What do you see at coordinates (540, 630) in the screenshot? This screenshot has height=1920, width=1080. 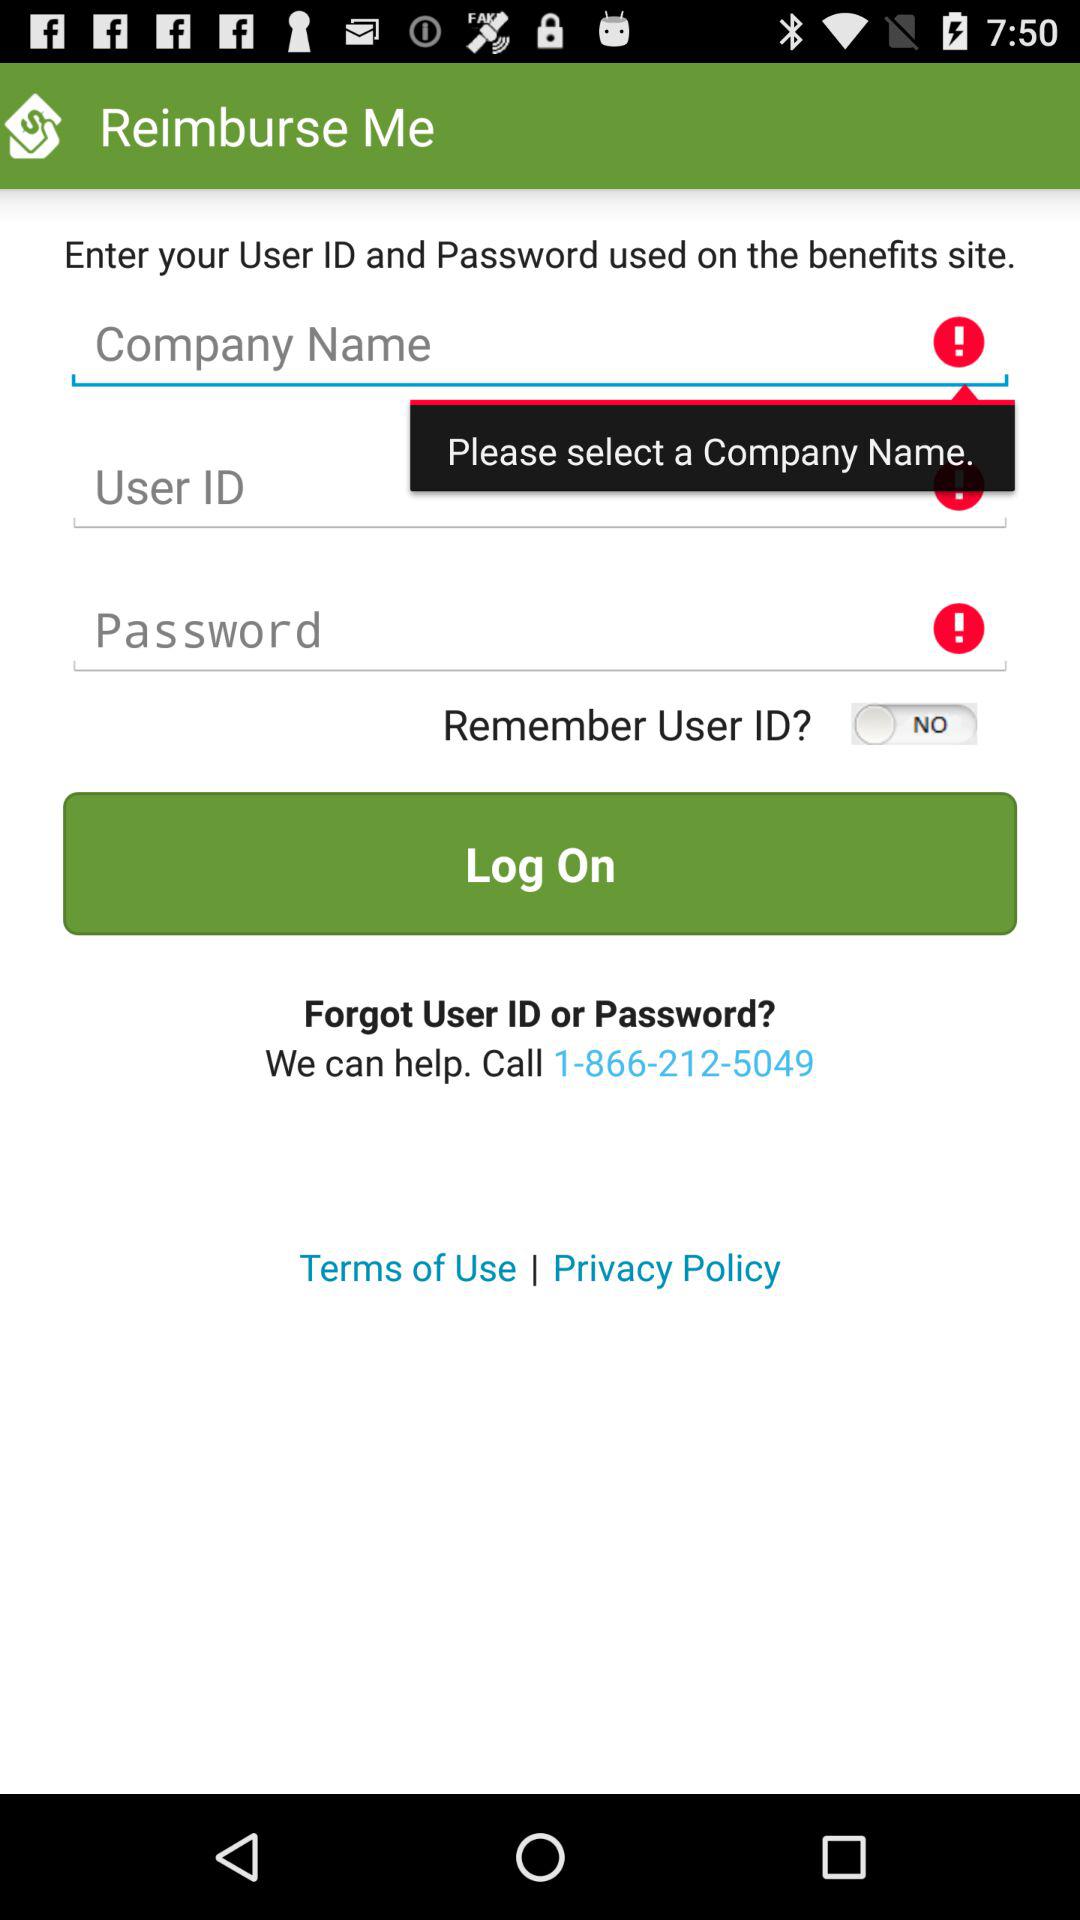 I see `enter the password` at bounding box center [540, 630].